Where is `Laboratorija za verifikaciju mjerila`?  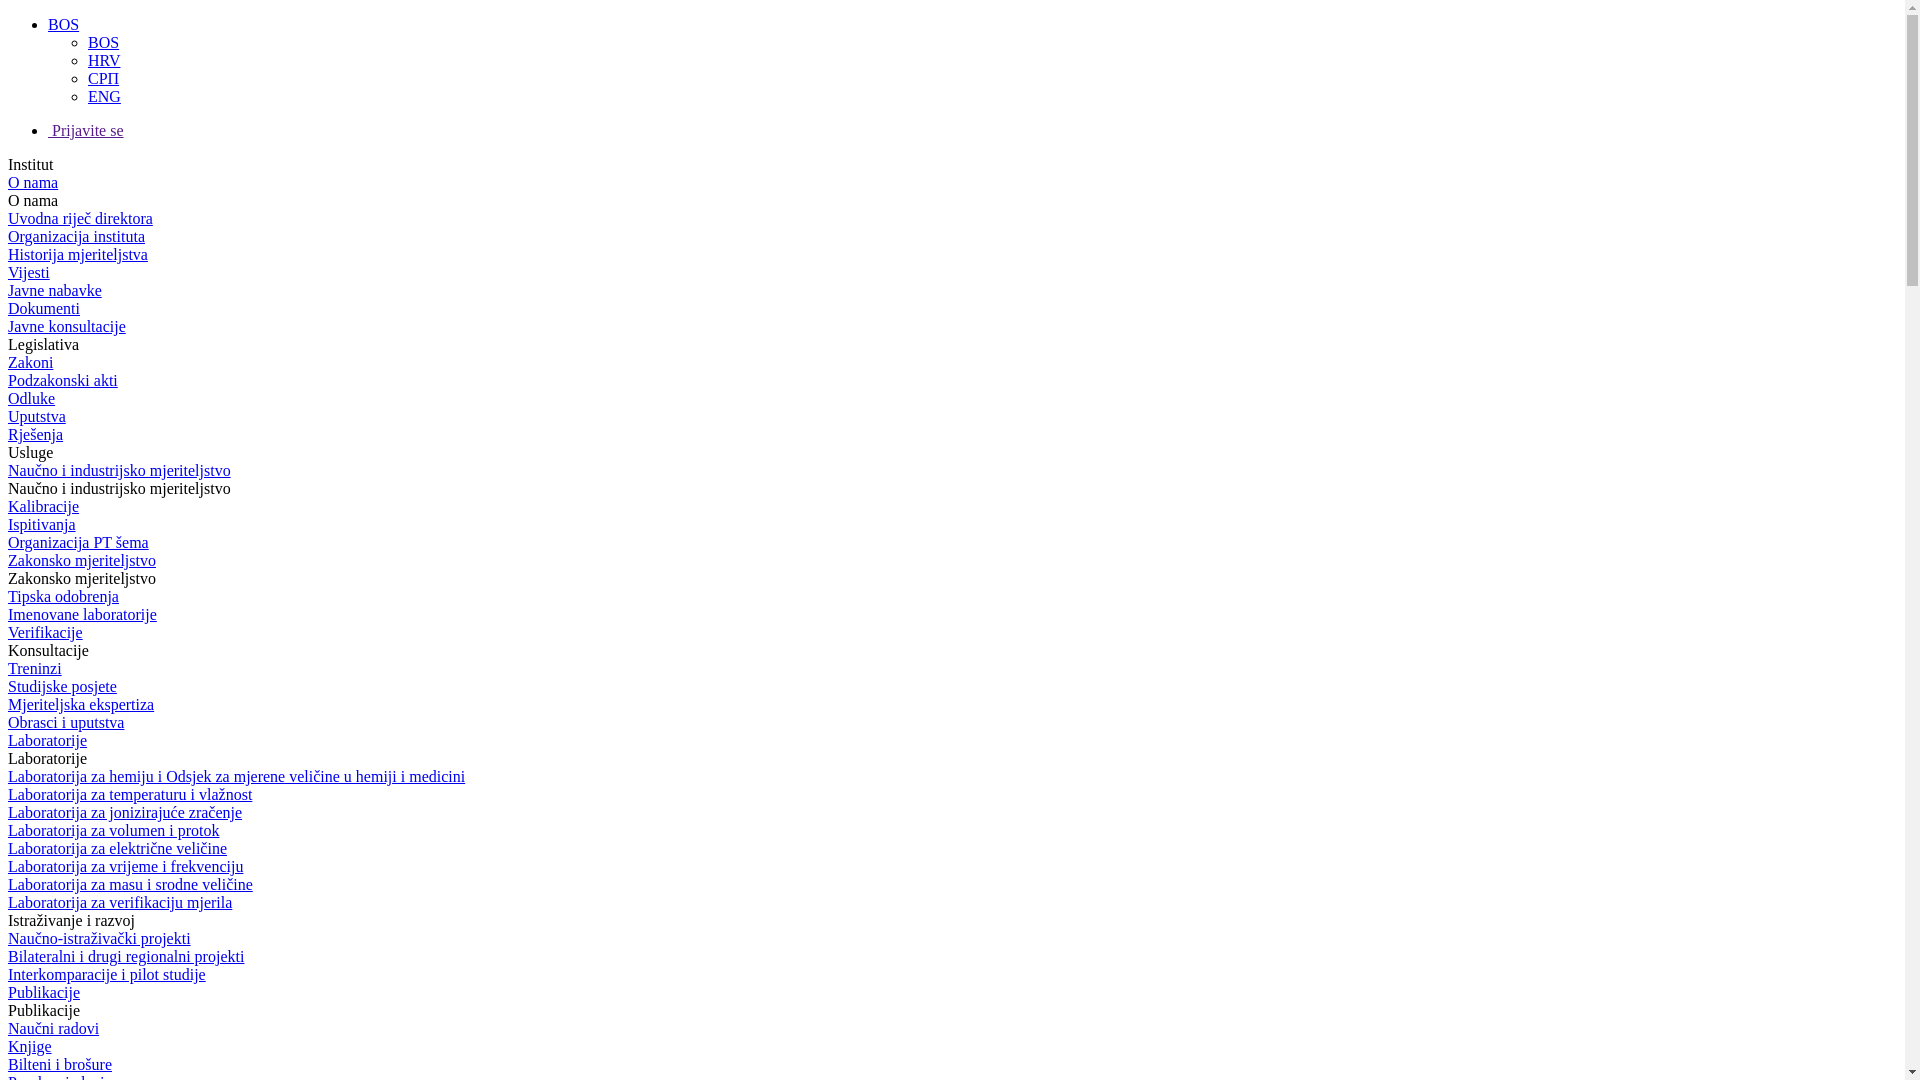
Laboratorija za verifikaciju mjerila is located at coordinates (120, 902).